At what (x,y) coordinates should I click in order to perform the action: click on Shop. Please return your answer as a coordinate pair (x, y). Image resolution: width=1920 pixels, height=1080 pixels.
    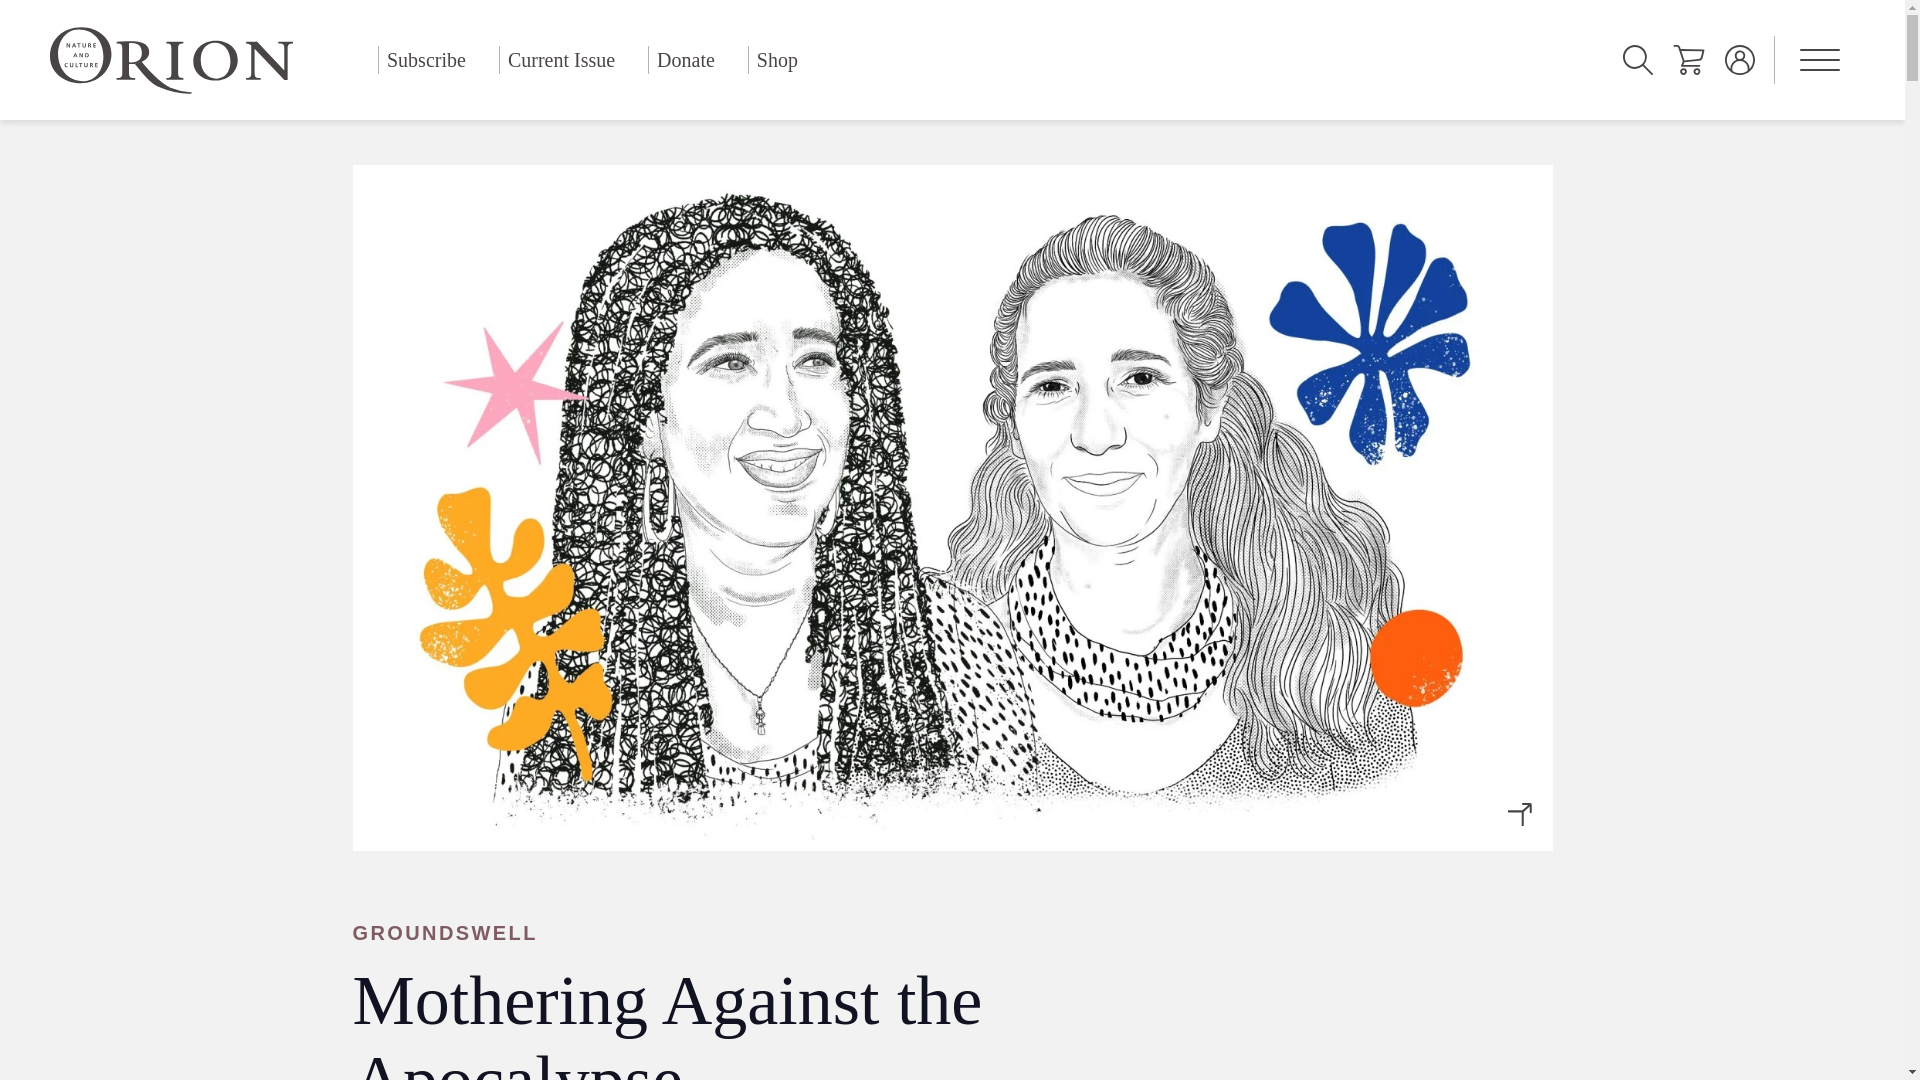
    Looking at the image, I should click on (777, 60).